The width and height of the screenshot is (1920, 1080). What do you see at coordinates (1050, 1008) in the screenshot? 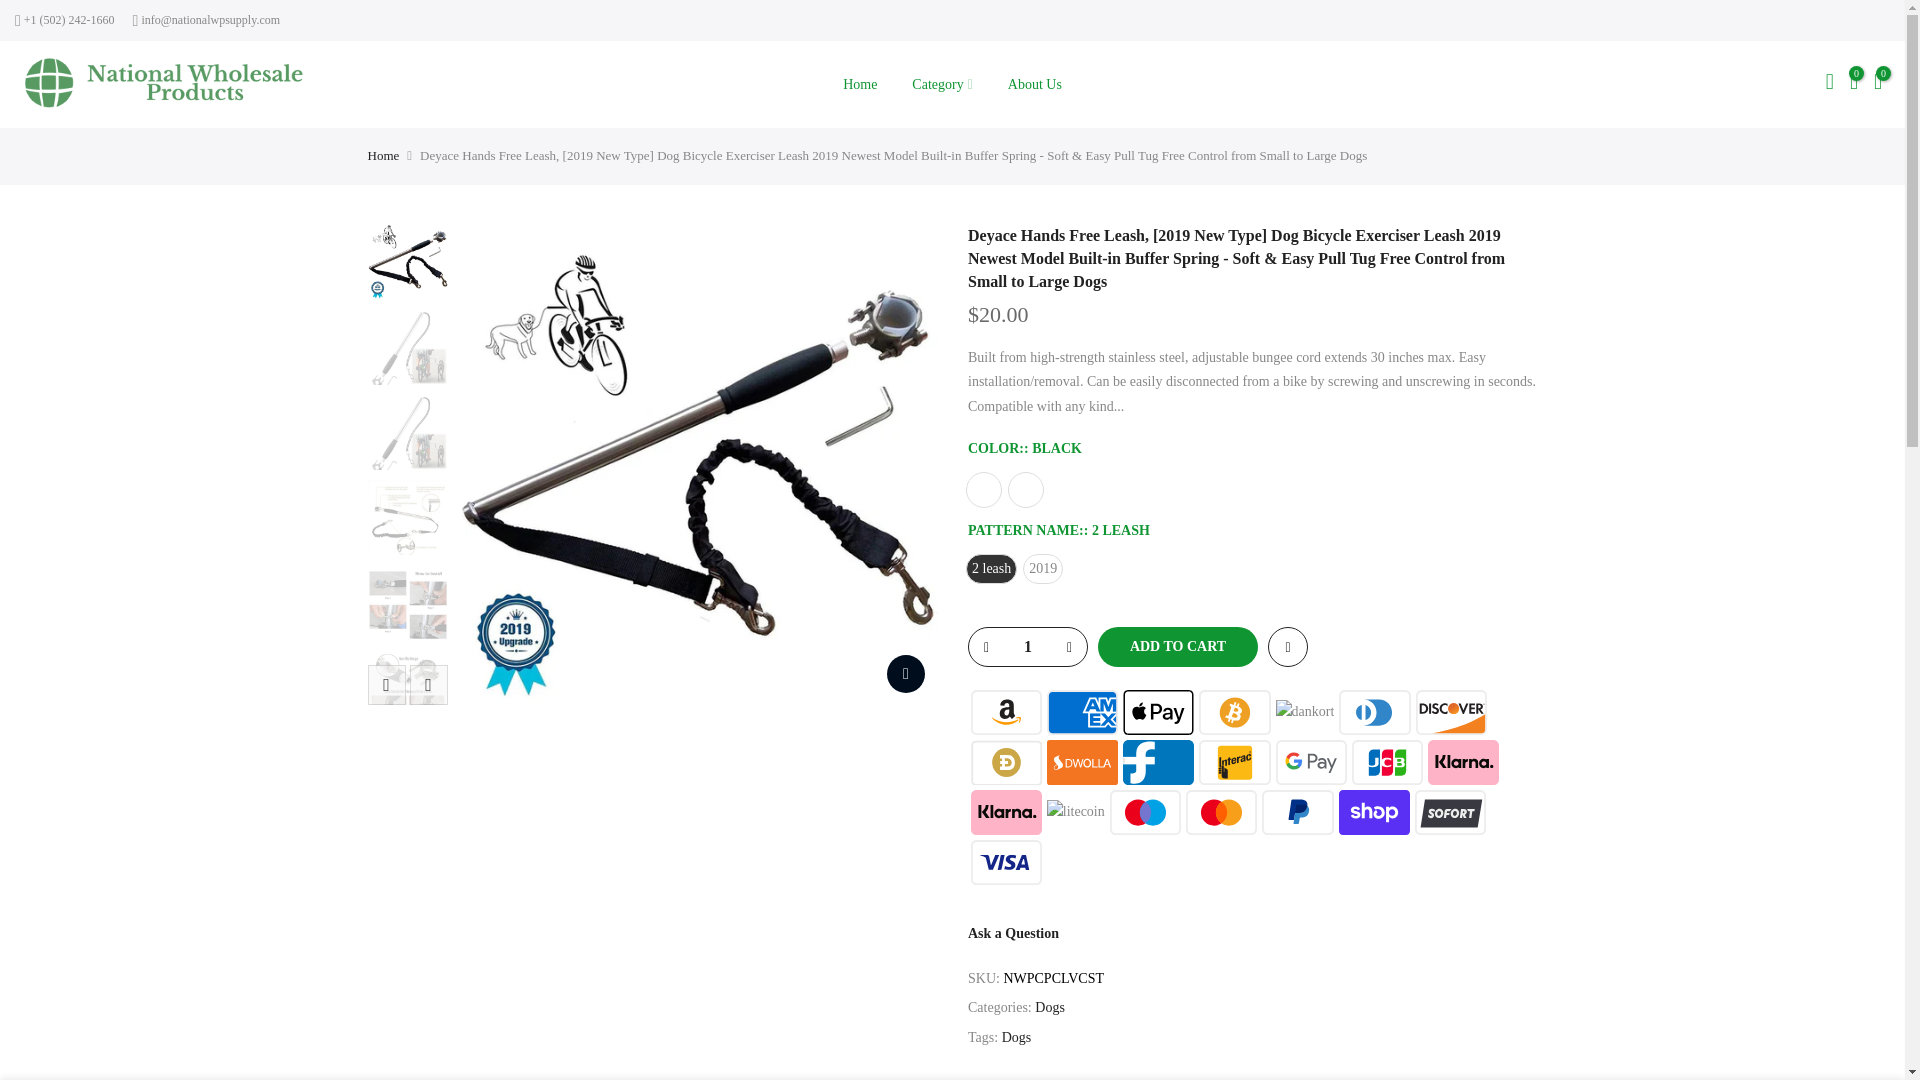
I see `Dogs` at bounding box center [1050, 1008].